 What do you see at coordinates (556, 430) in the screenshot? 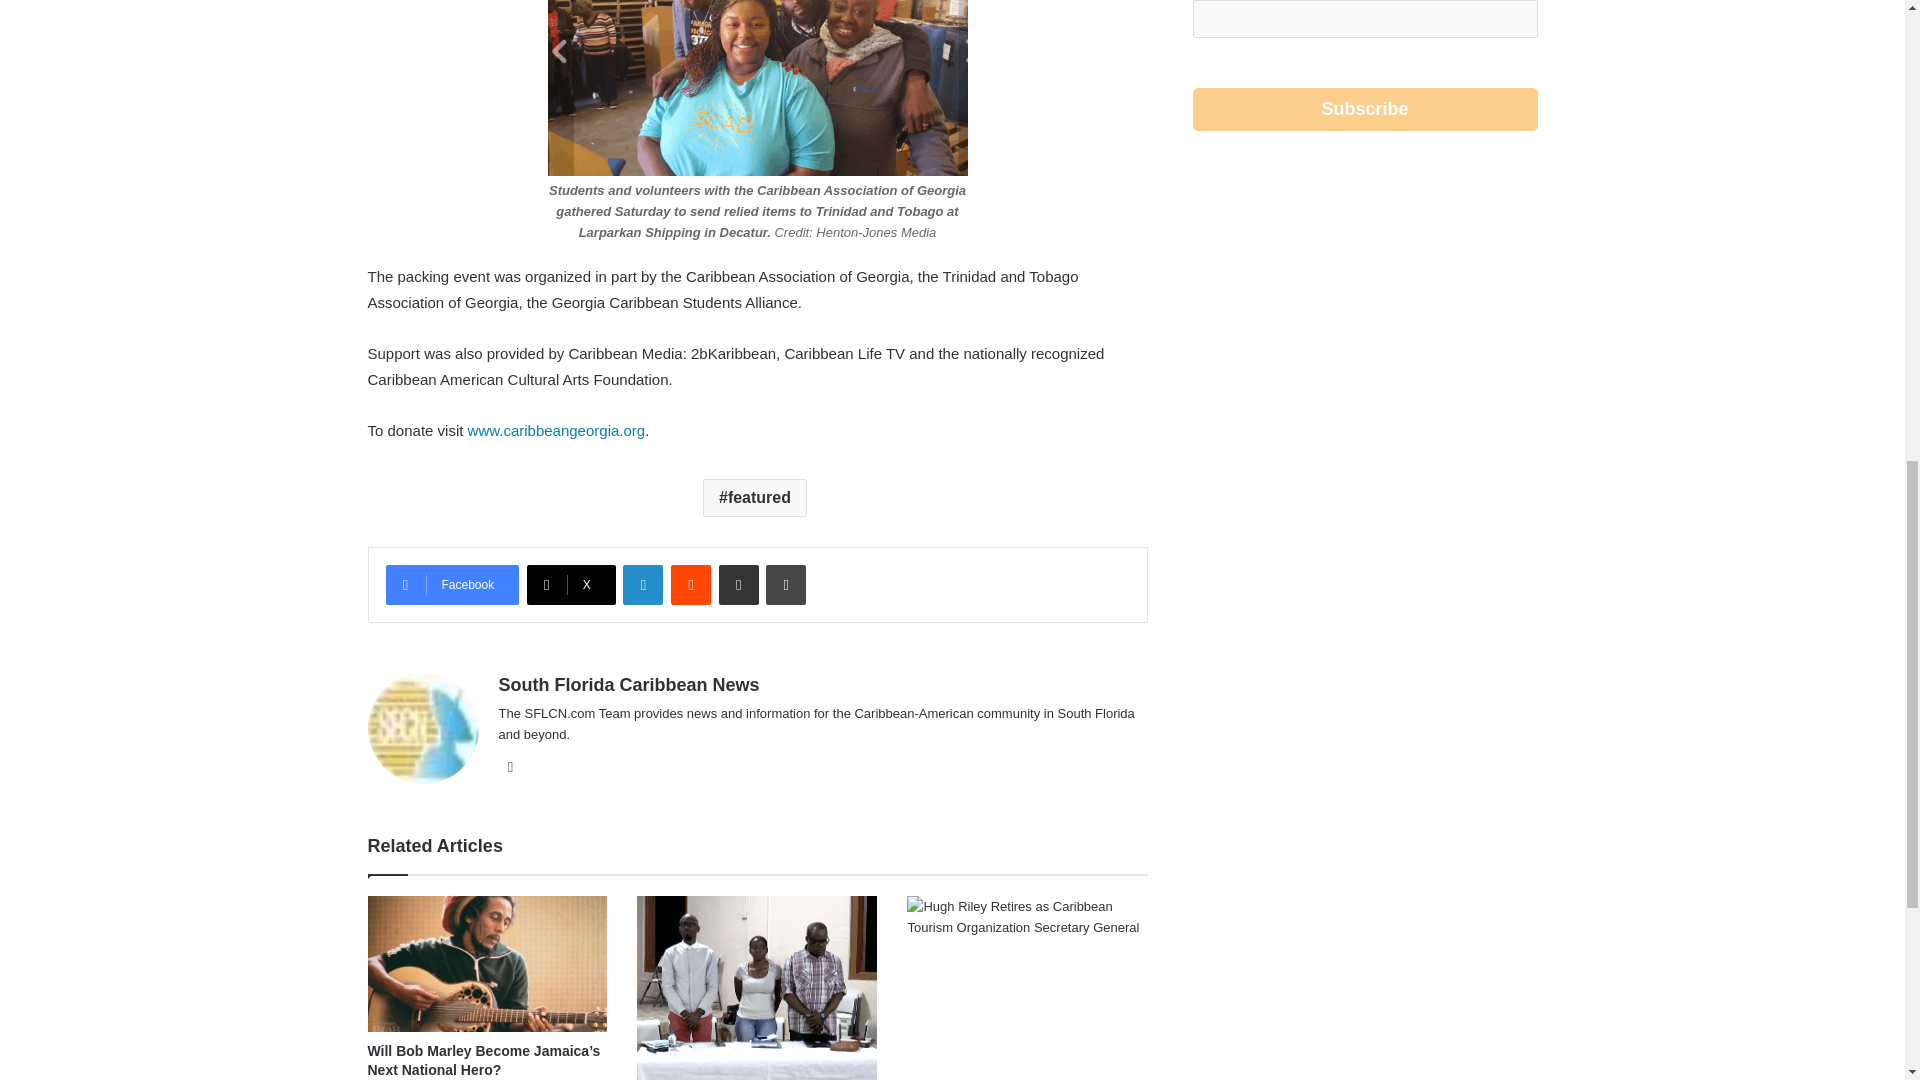
I see `www.caribbeangeorgia.org` at bounding box center [556, 430].